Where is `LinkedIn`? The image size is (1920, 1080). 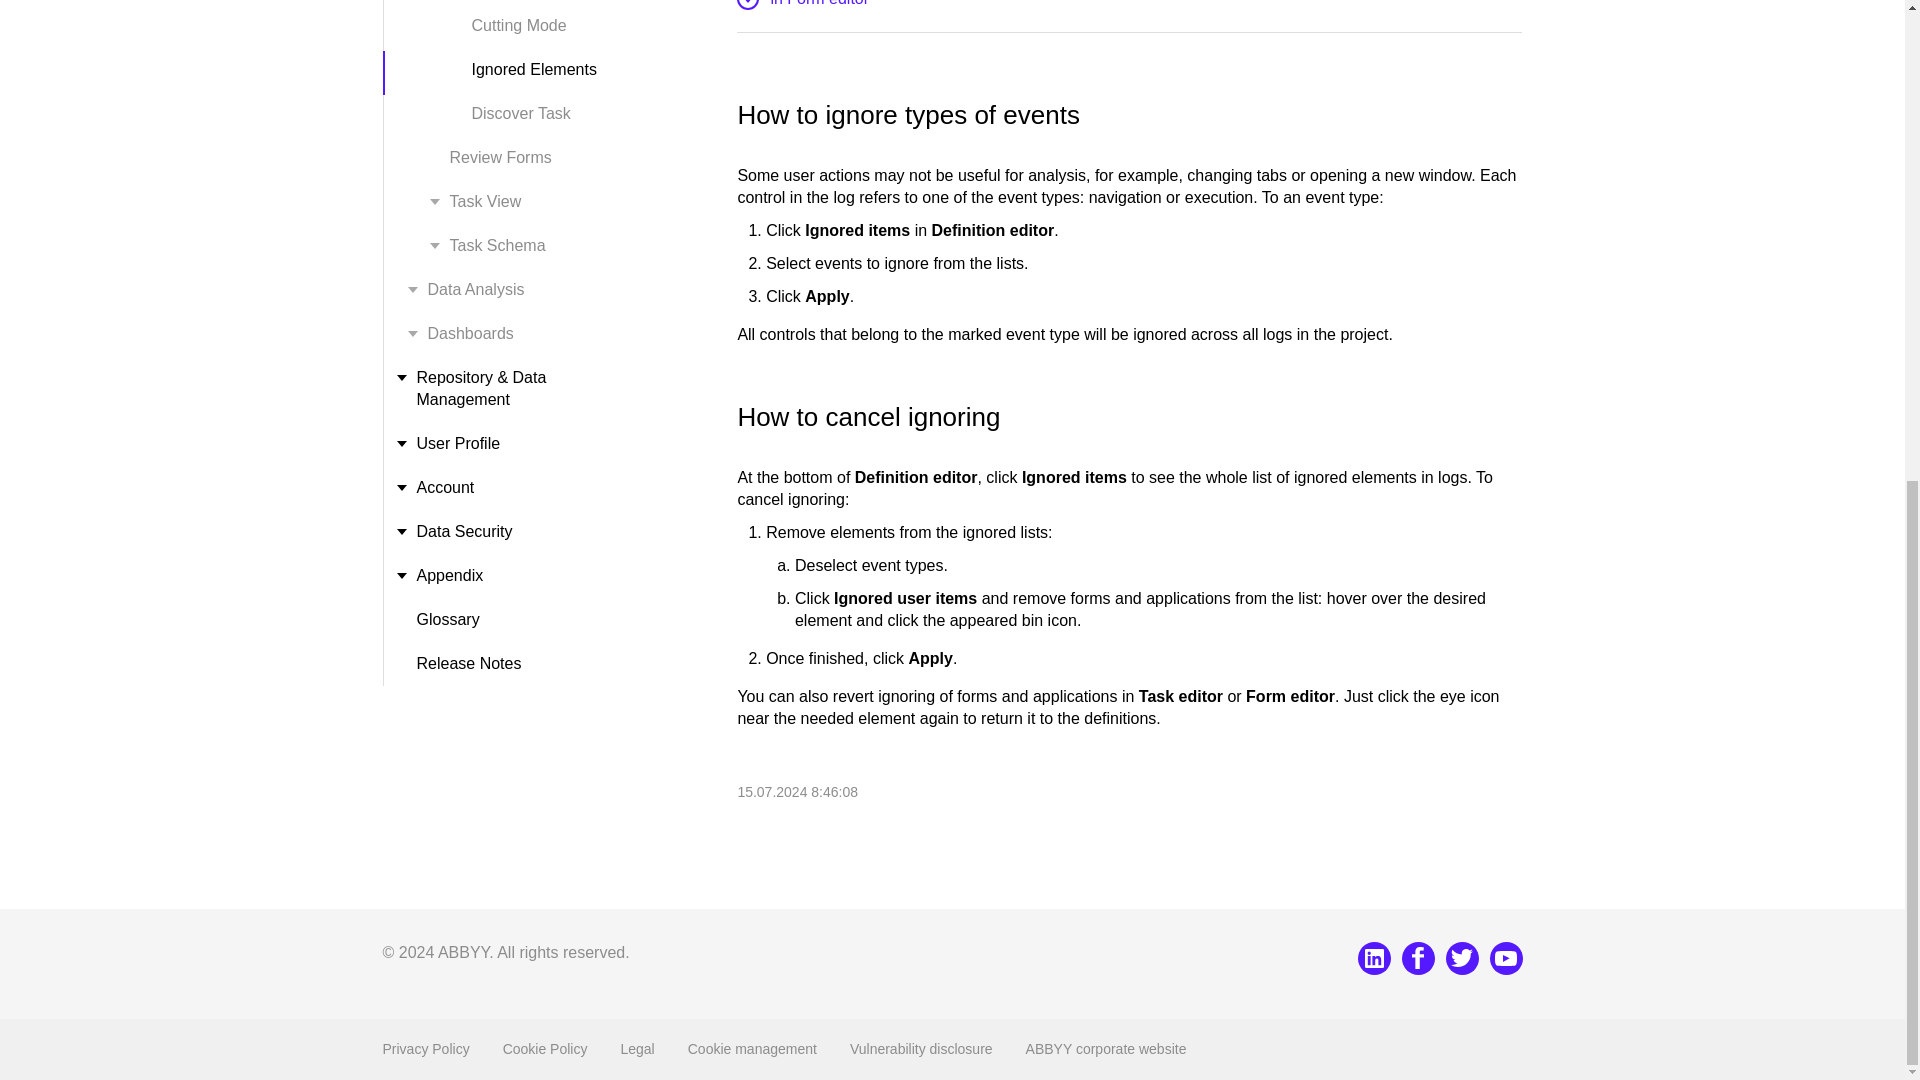
LinkedIn is located at coordinates (1374, 958).